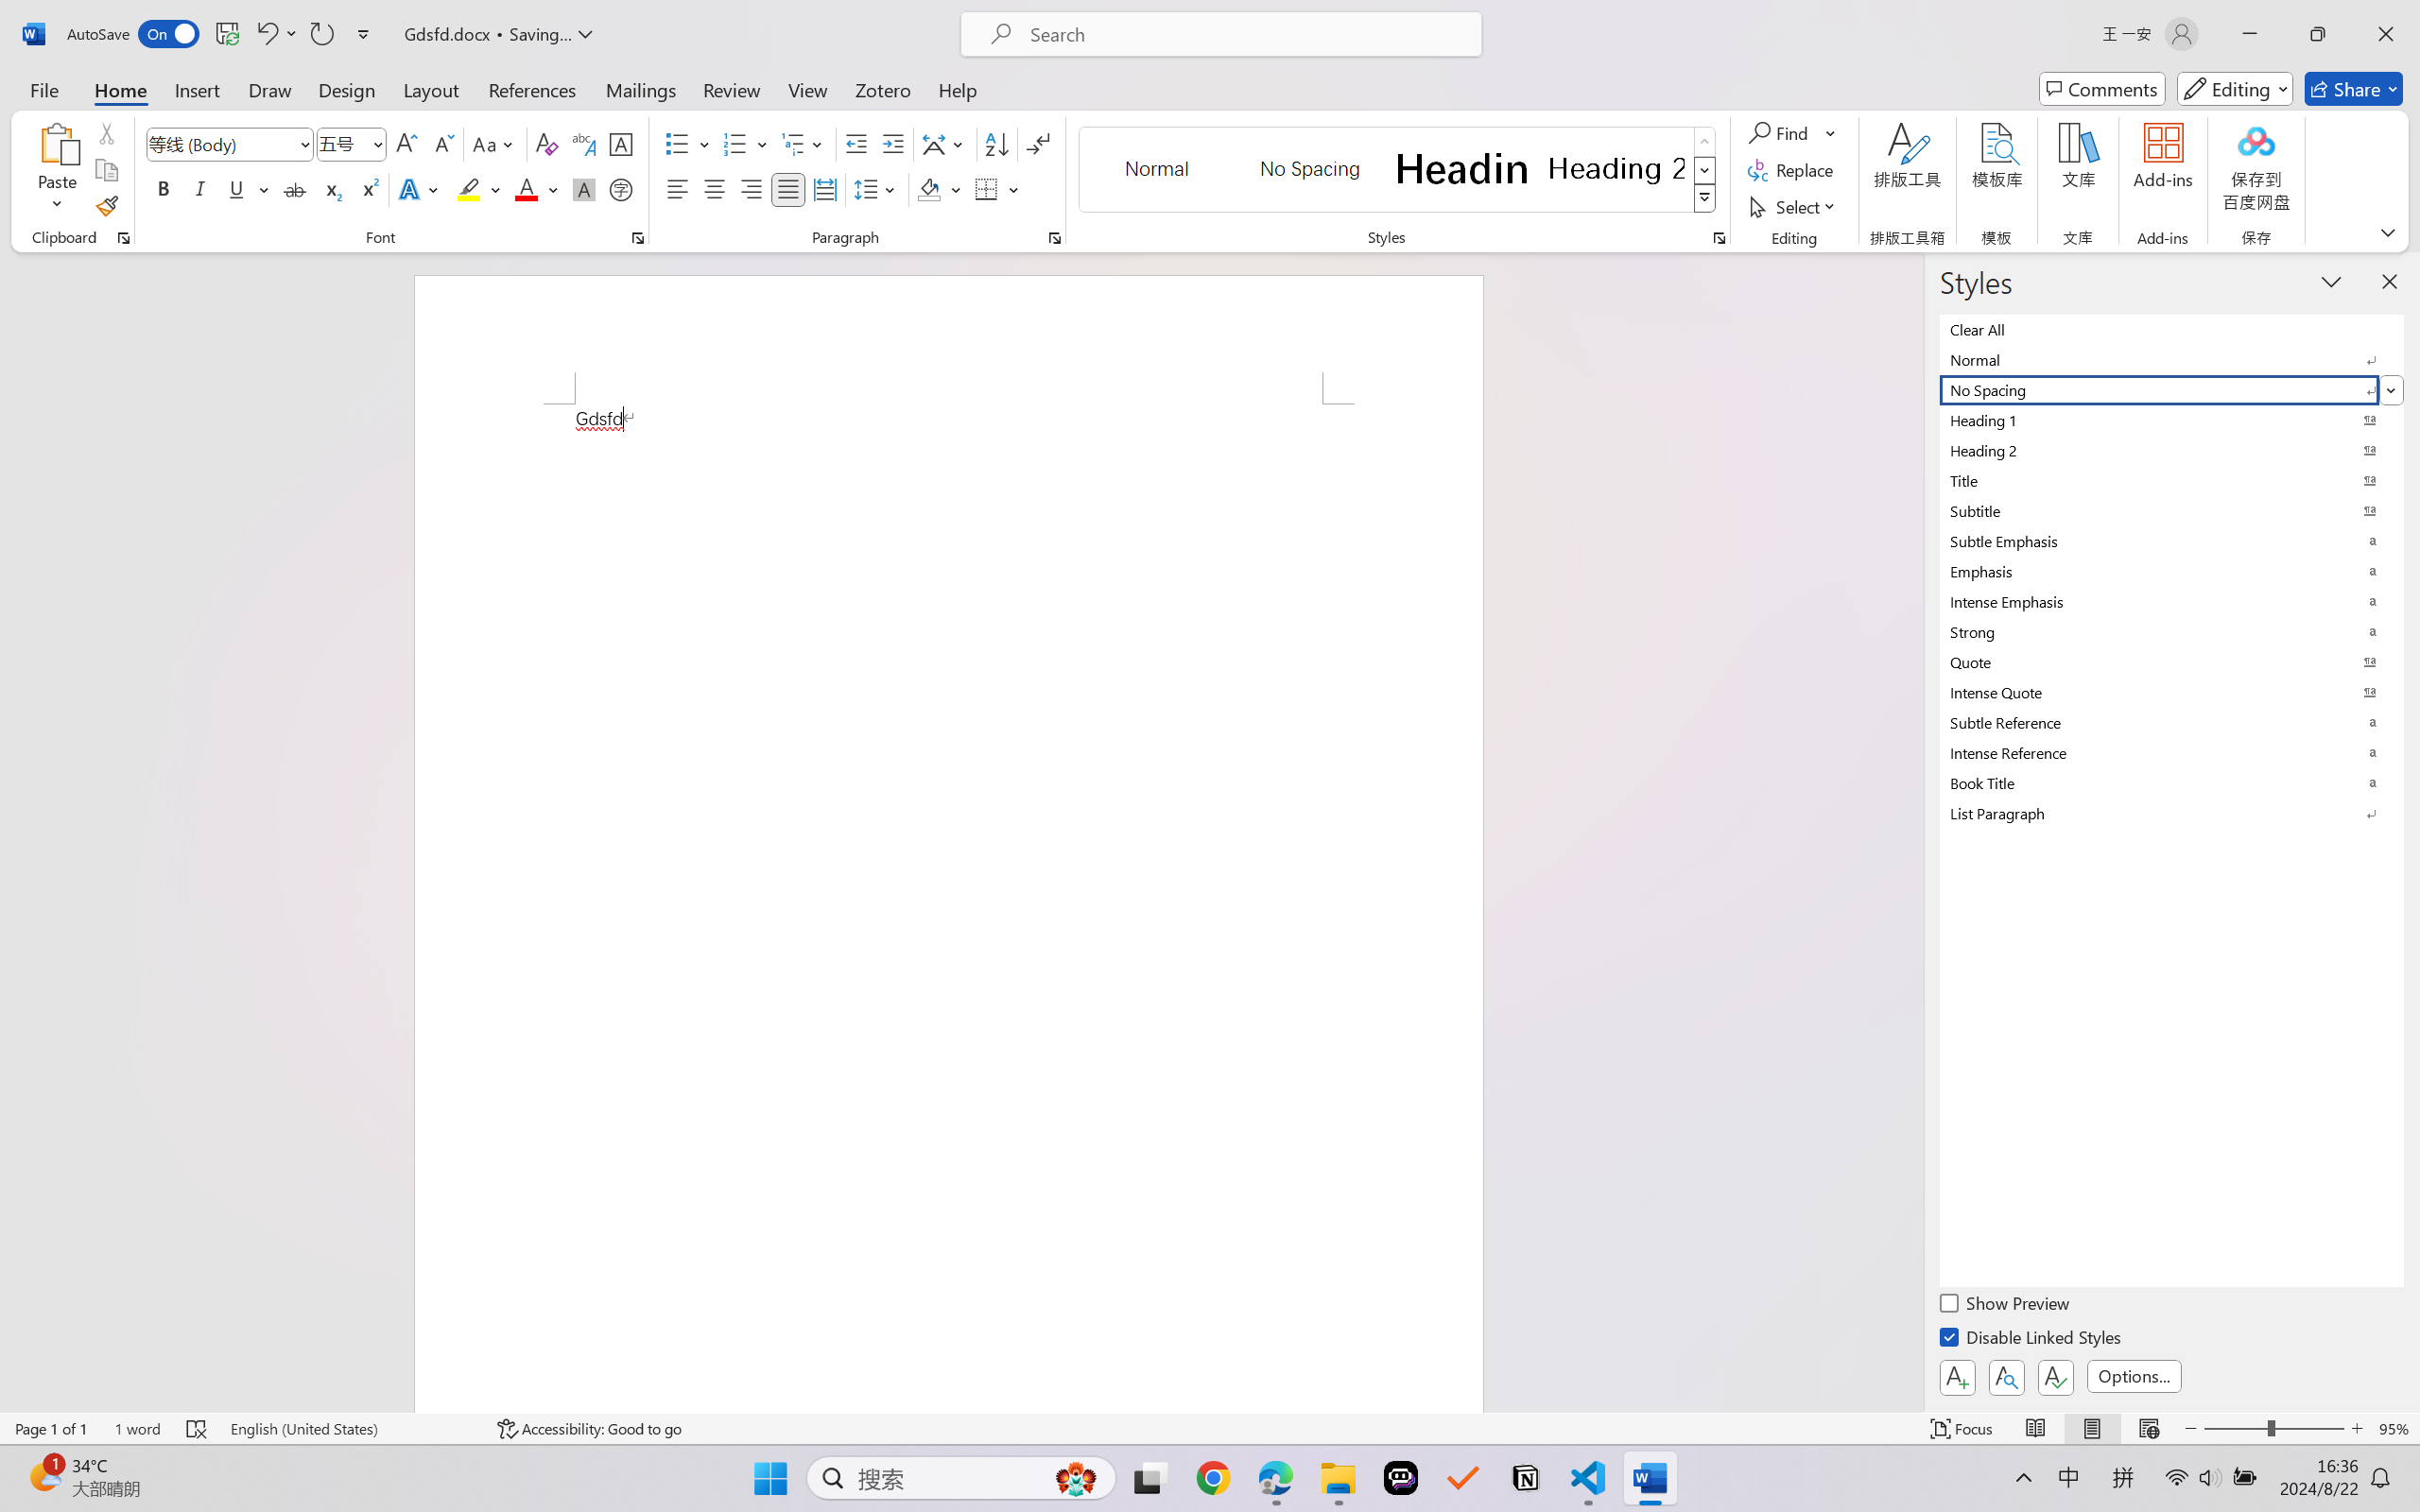 The width and height of the screenshot is (2420, 1512). Describe the element at coordinates (940, 189) in the screenshot. I see `Shading` at that location.